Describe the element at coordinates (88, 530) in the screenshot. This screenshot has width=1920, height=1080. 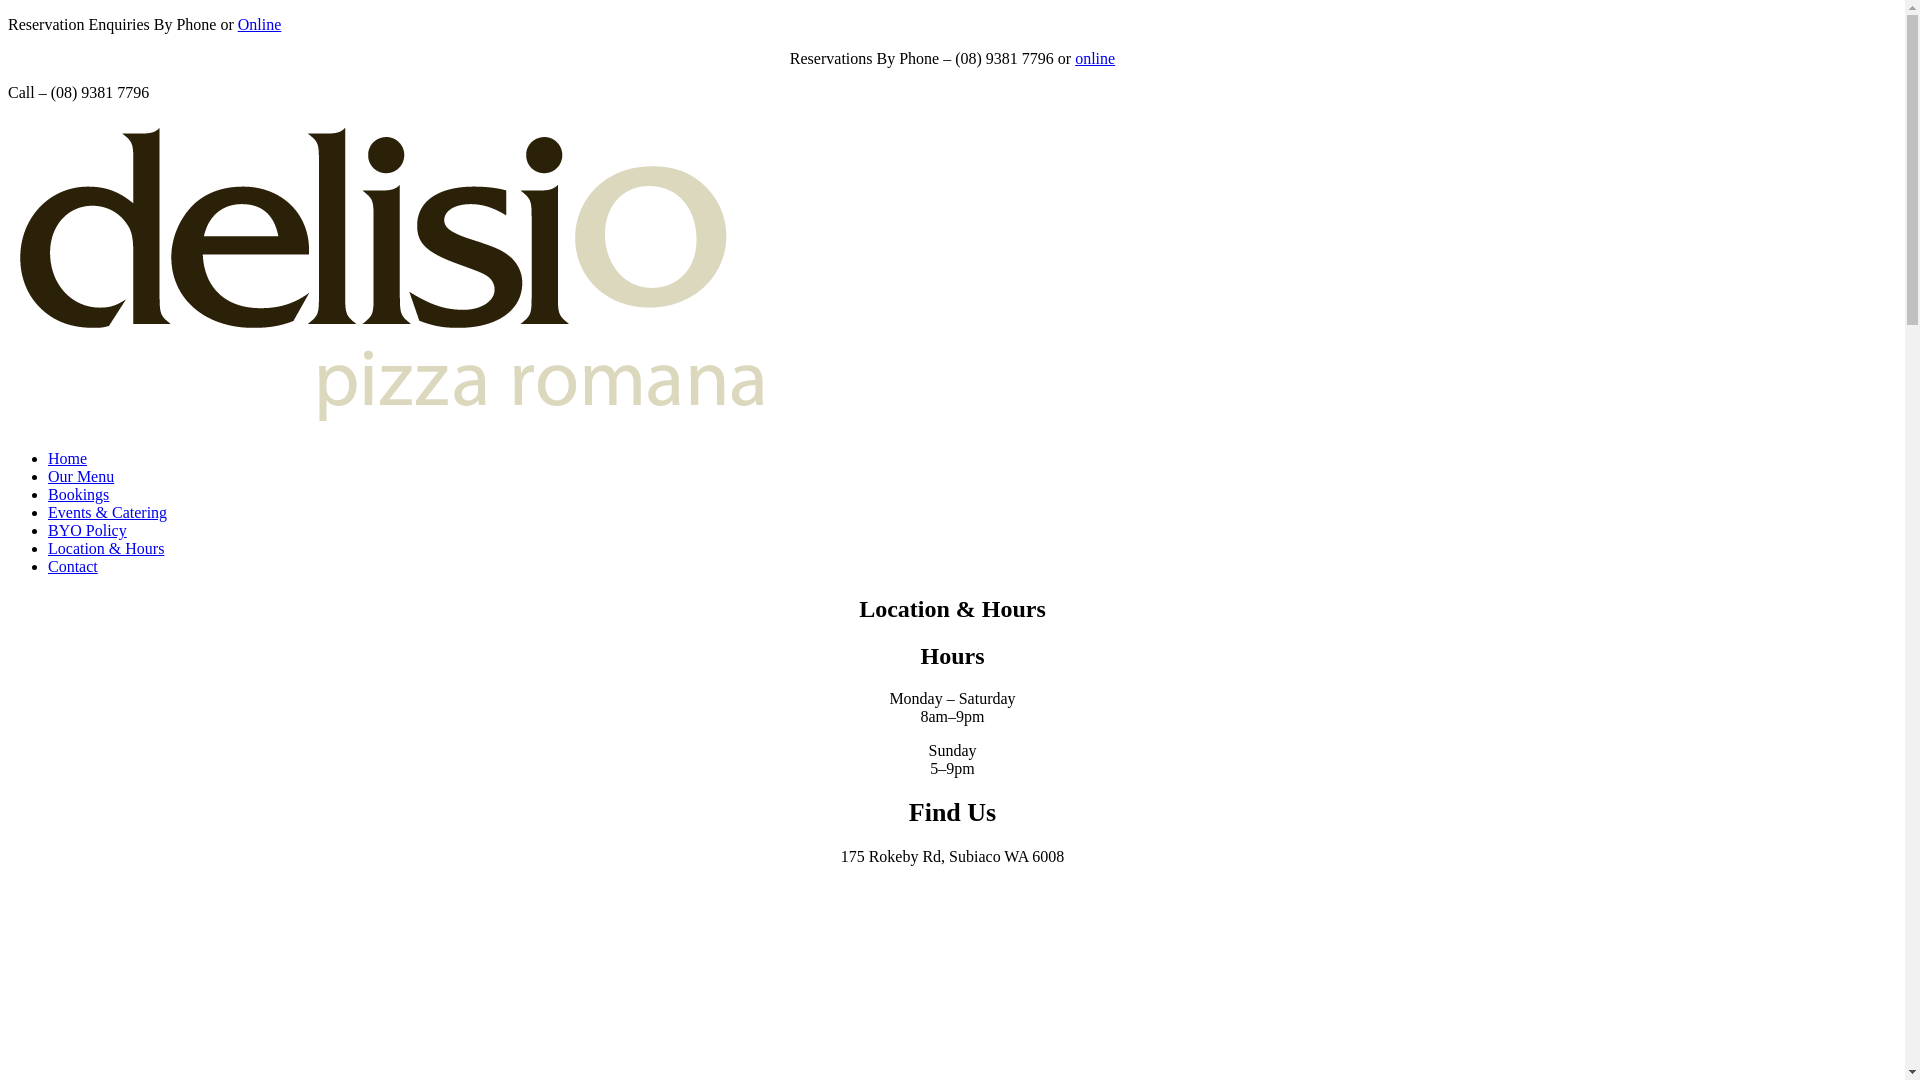
I see `BYO Policy` at that location.